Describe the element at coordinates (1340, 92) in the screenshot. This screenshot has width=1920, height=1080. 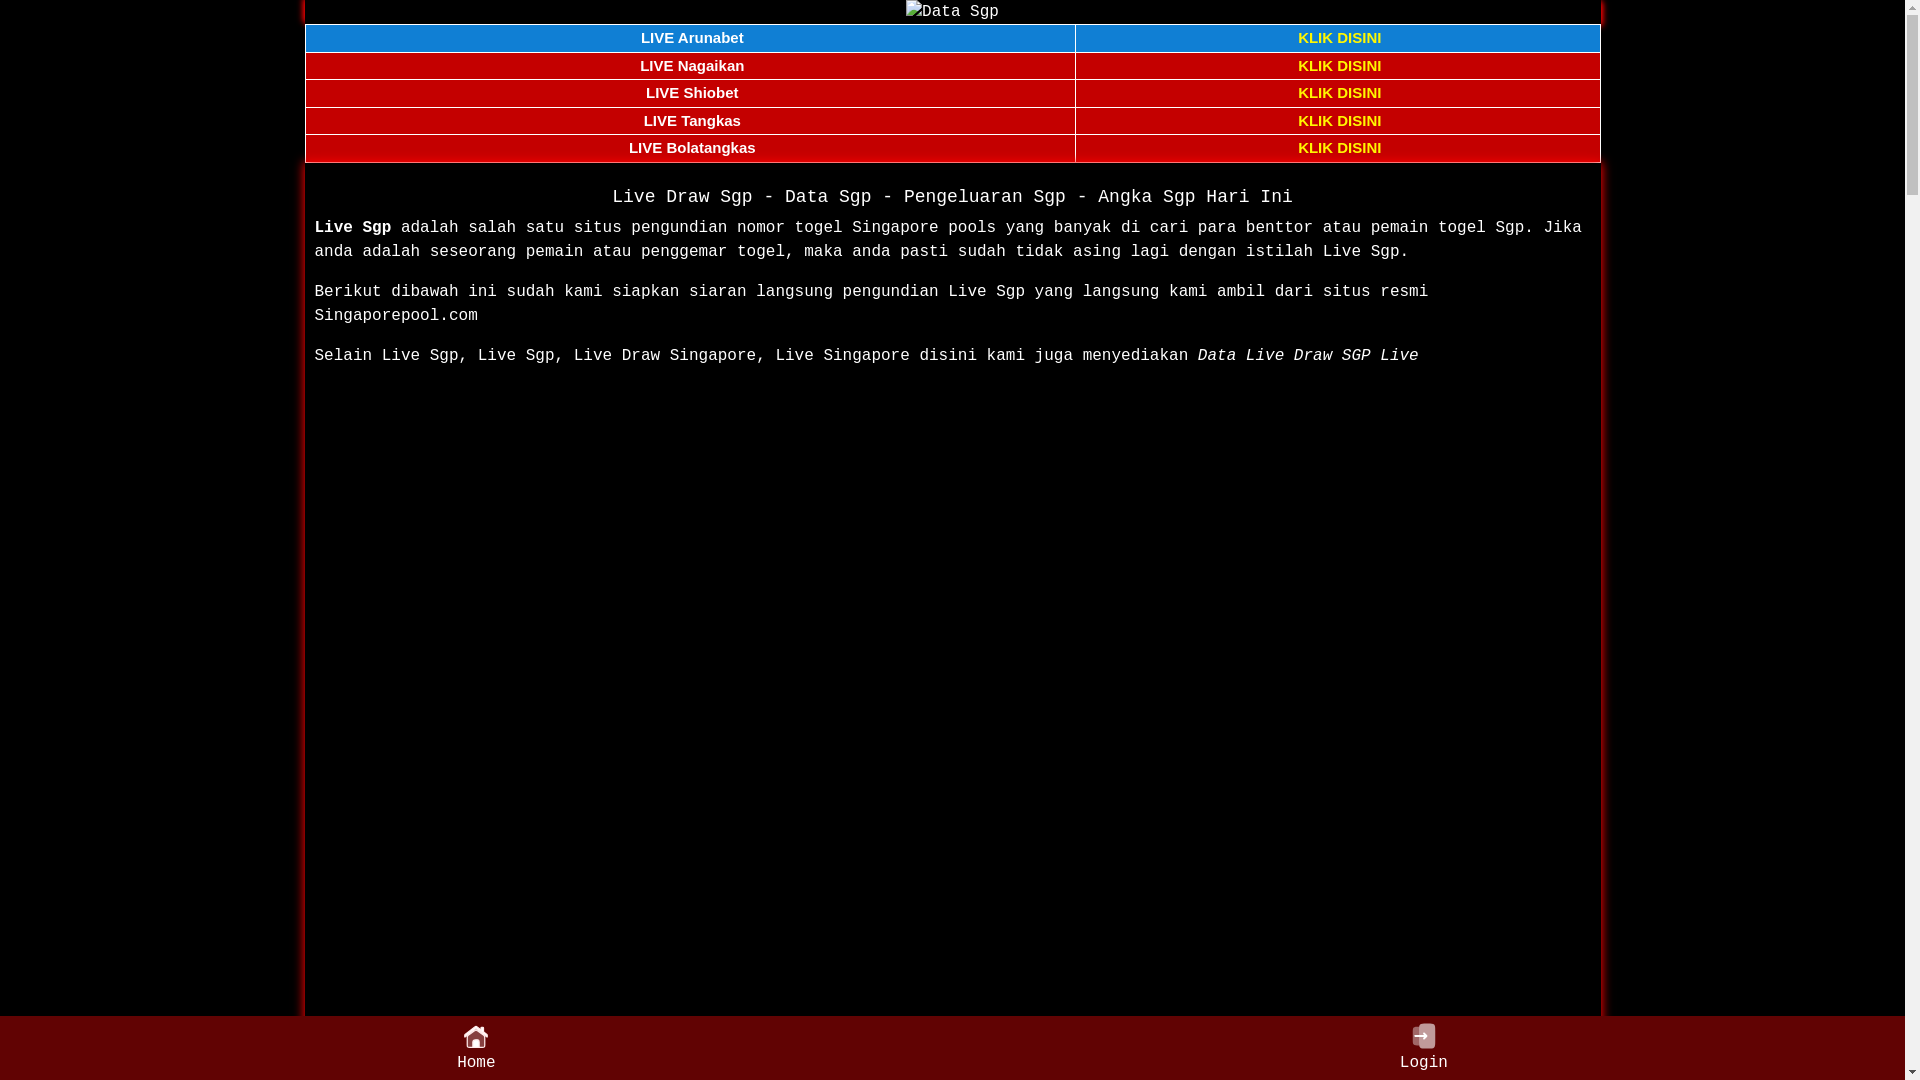
I see `KLIK DISINI` at that location.